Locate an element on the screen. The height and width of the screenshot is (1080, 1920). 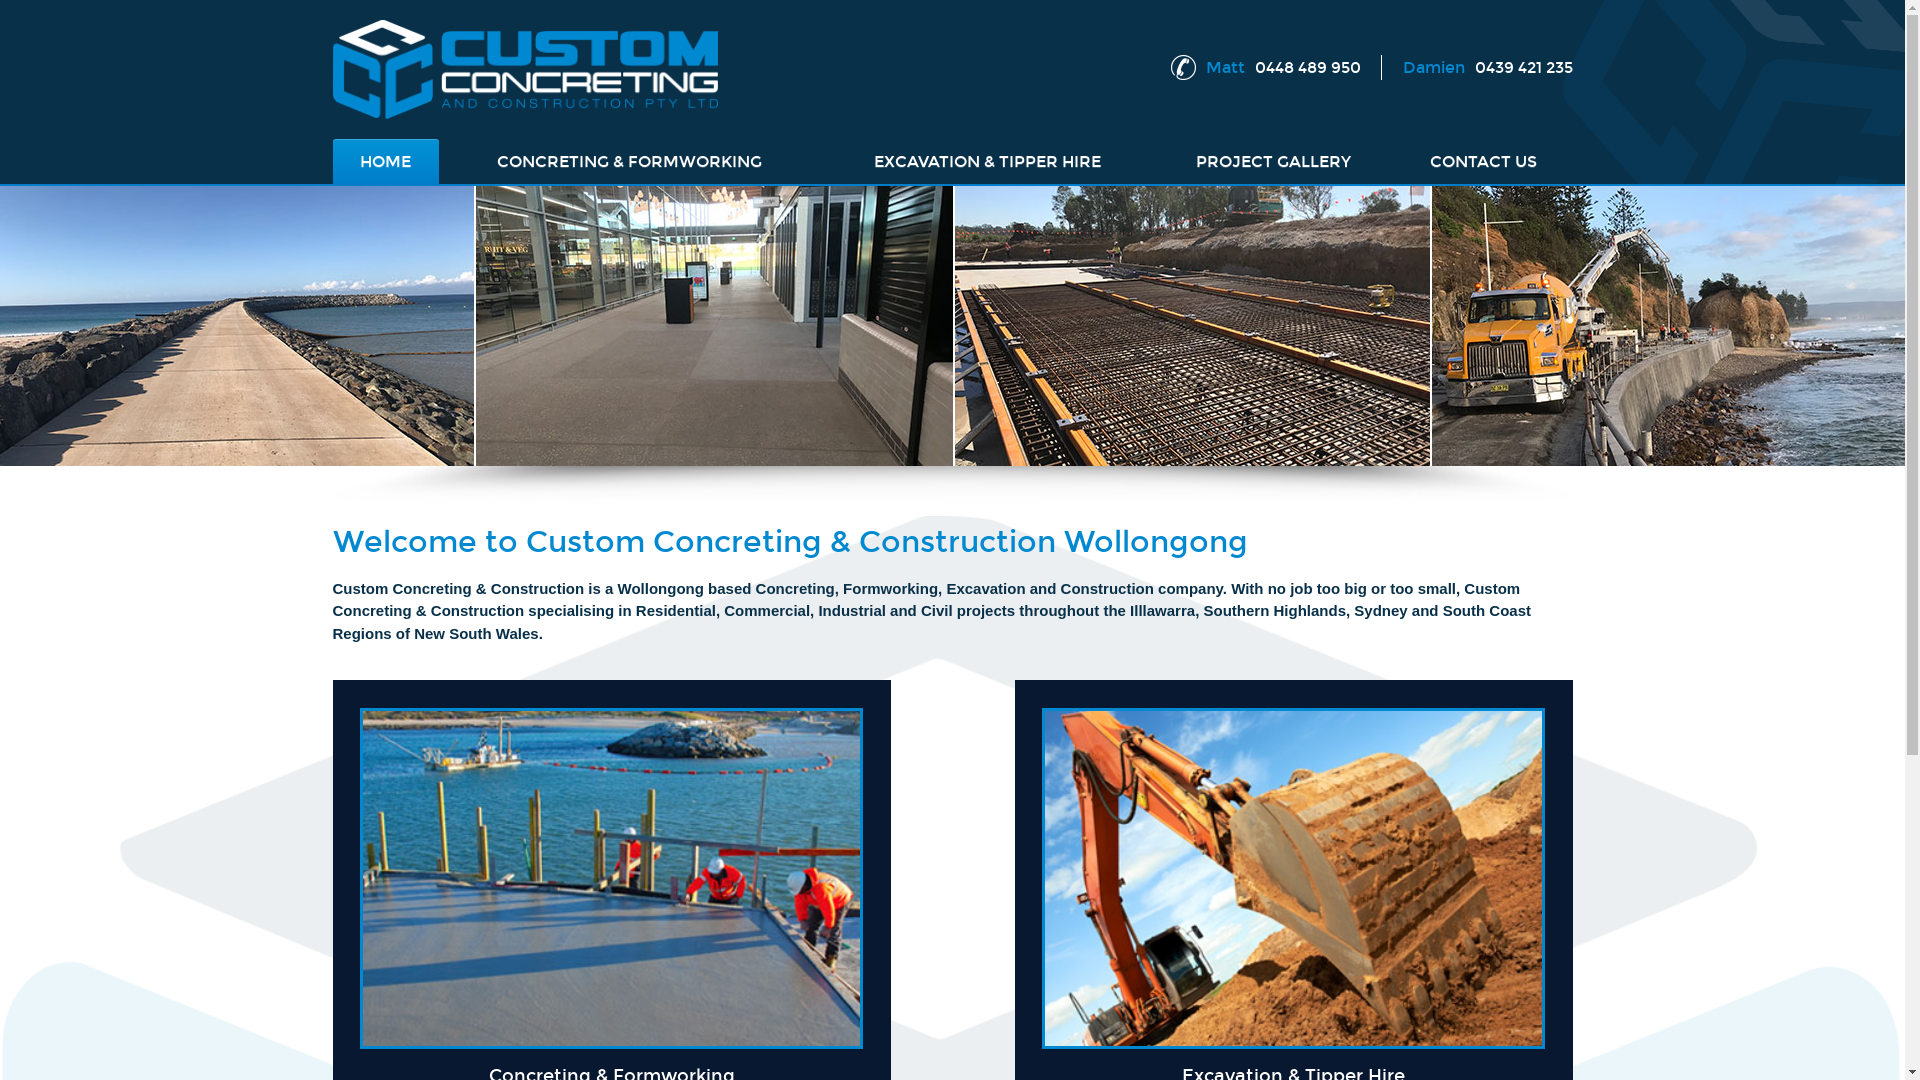
Matt0448 489 950 is located at coordinates (1284, 68).